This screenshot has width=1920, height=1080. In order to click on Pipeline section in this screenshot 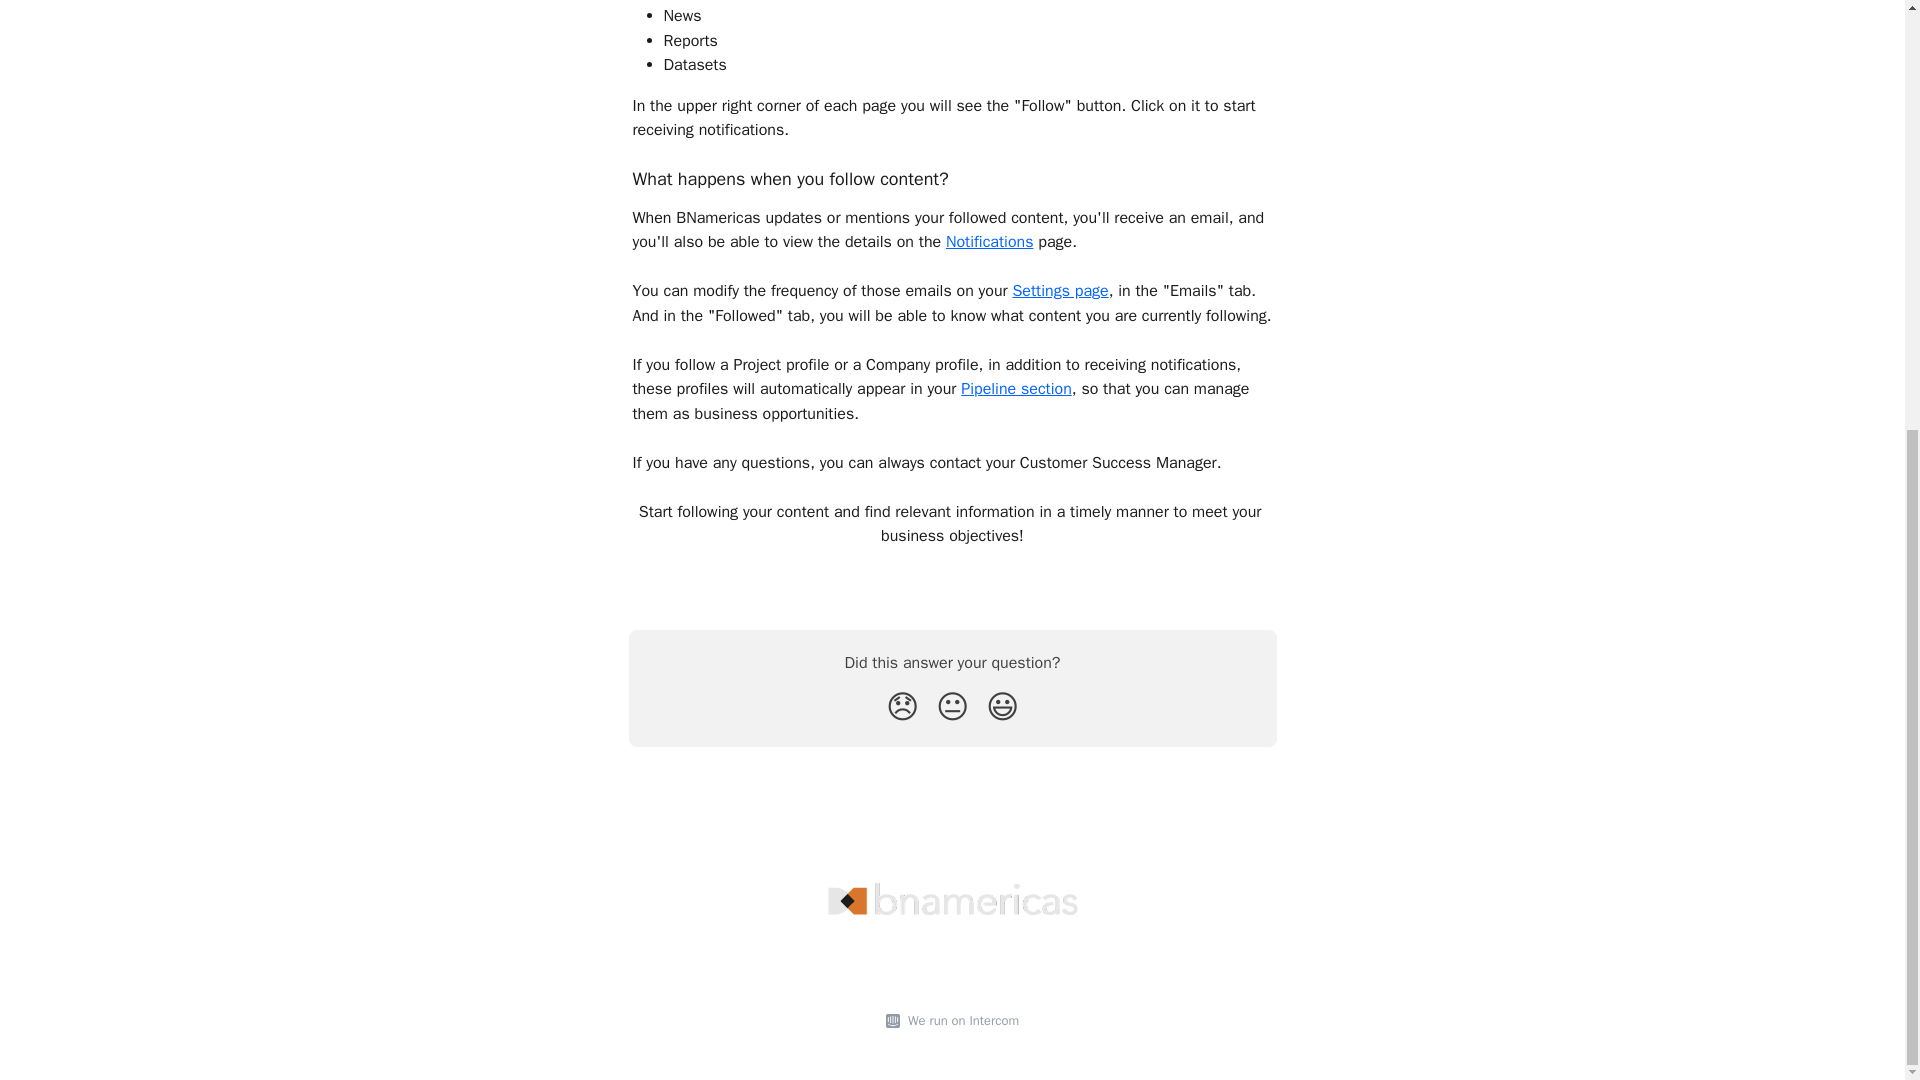, I will do `click(1016, 388)`.